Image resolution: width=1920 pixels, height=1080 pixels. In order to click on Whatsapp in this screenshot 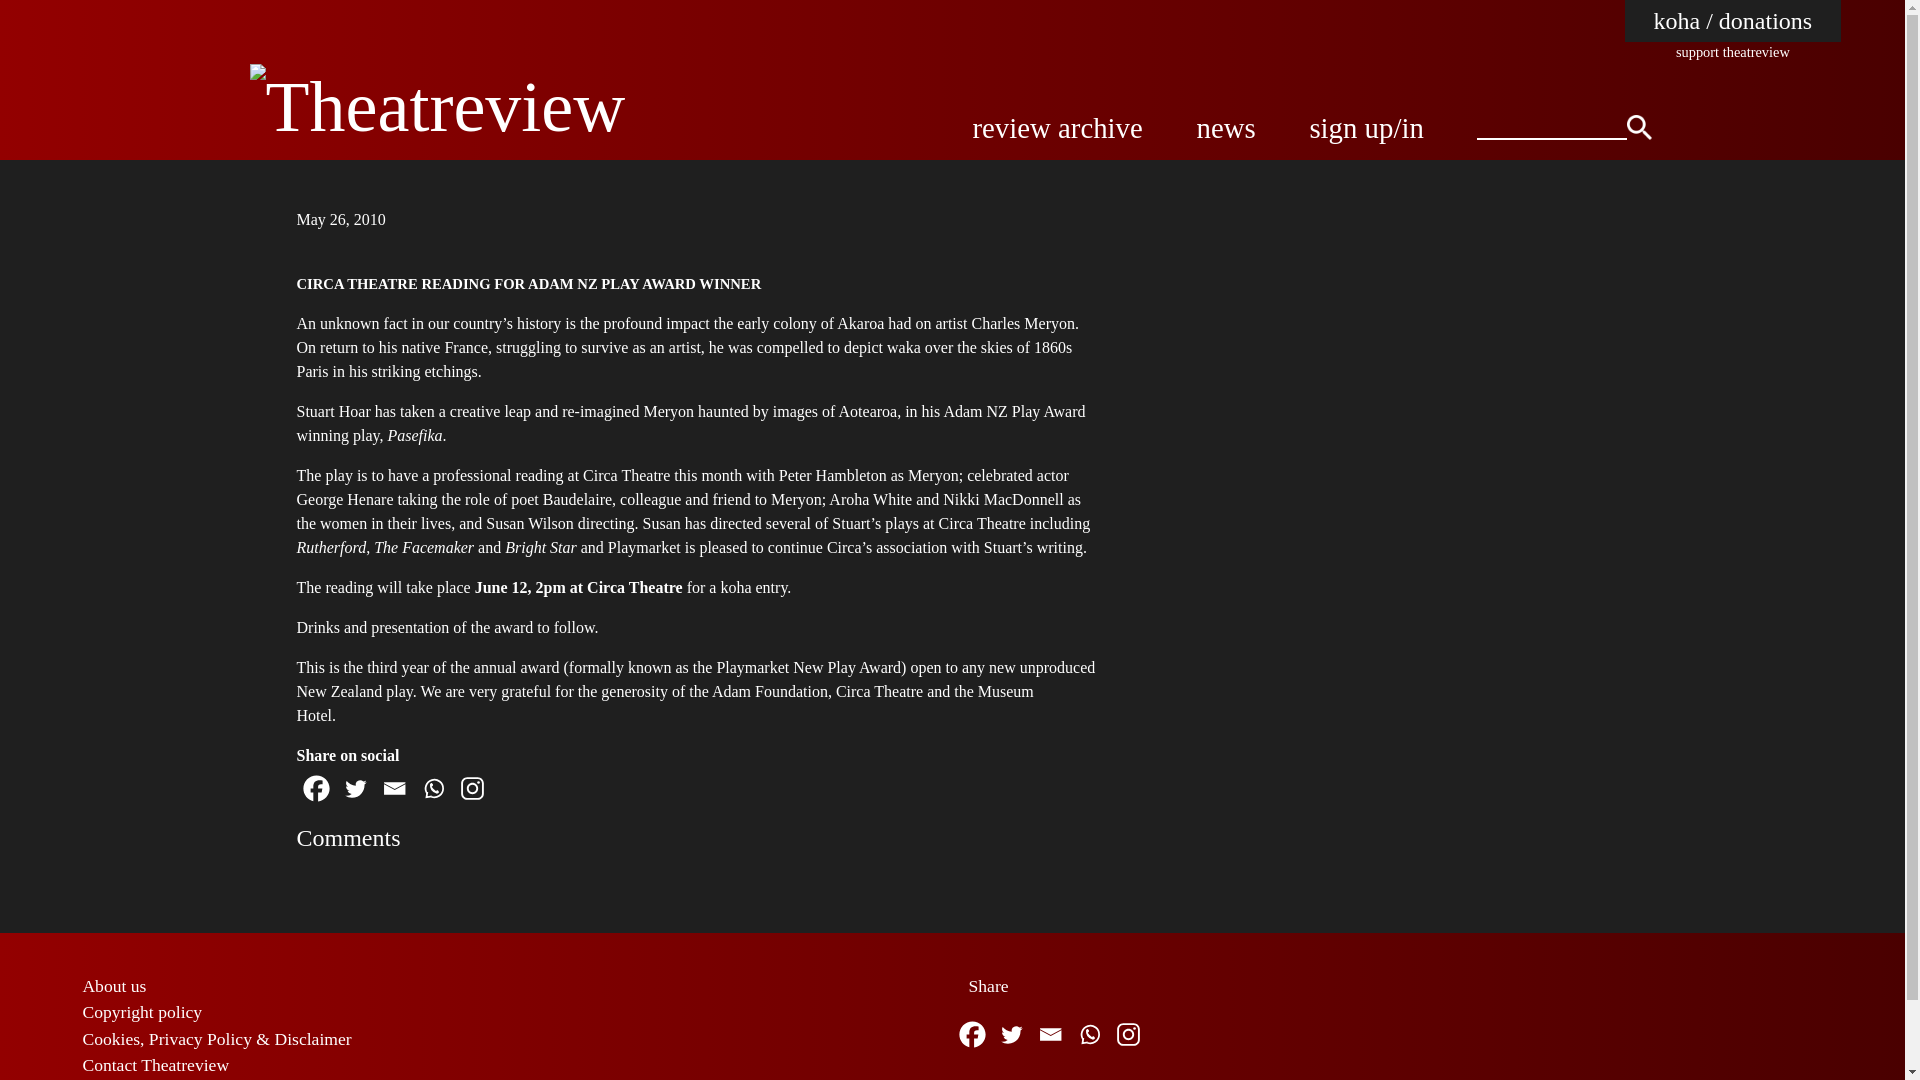, I will do `click(1089, 1034)`.